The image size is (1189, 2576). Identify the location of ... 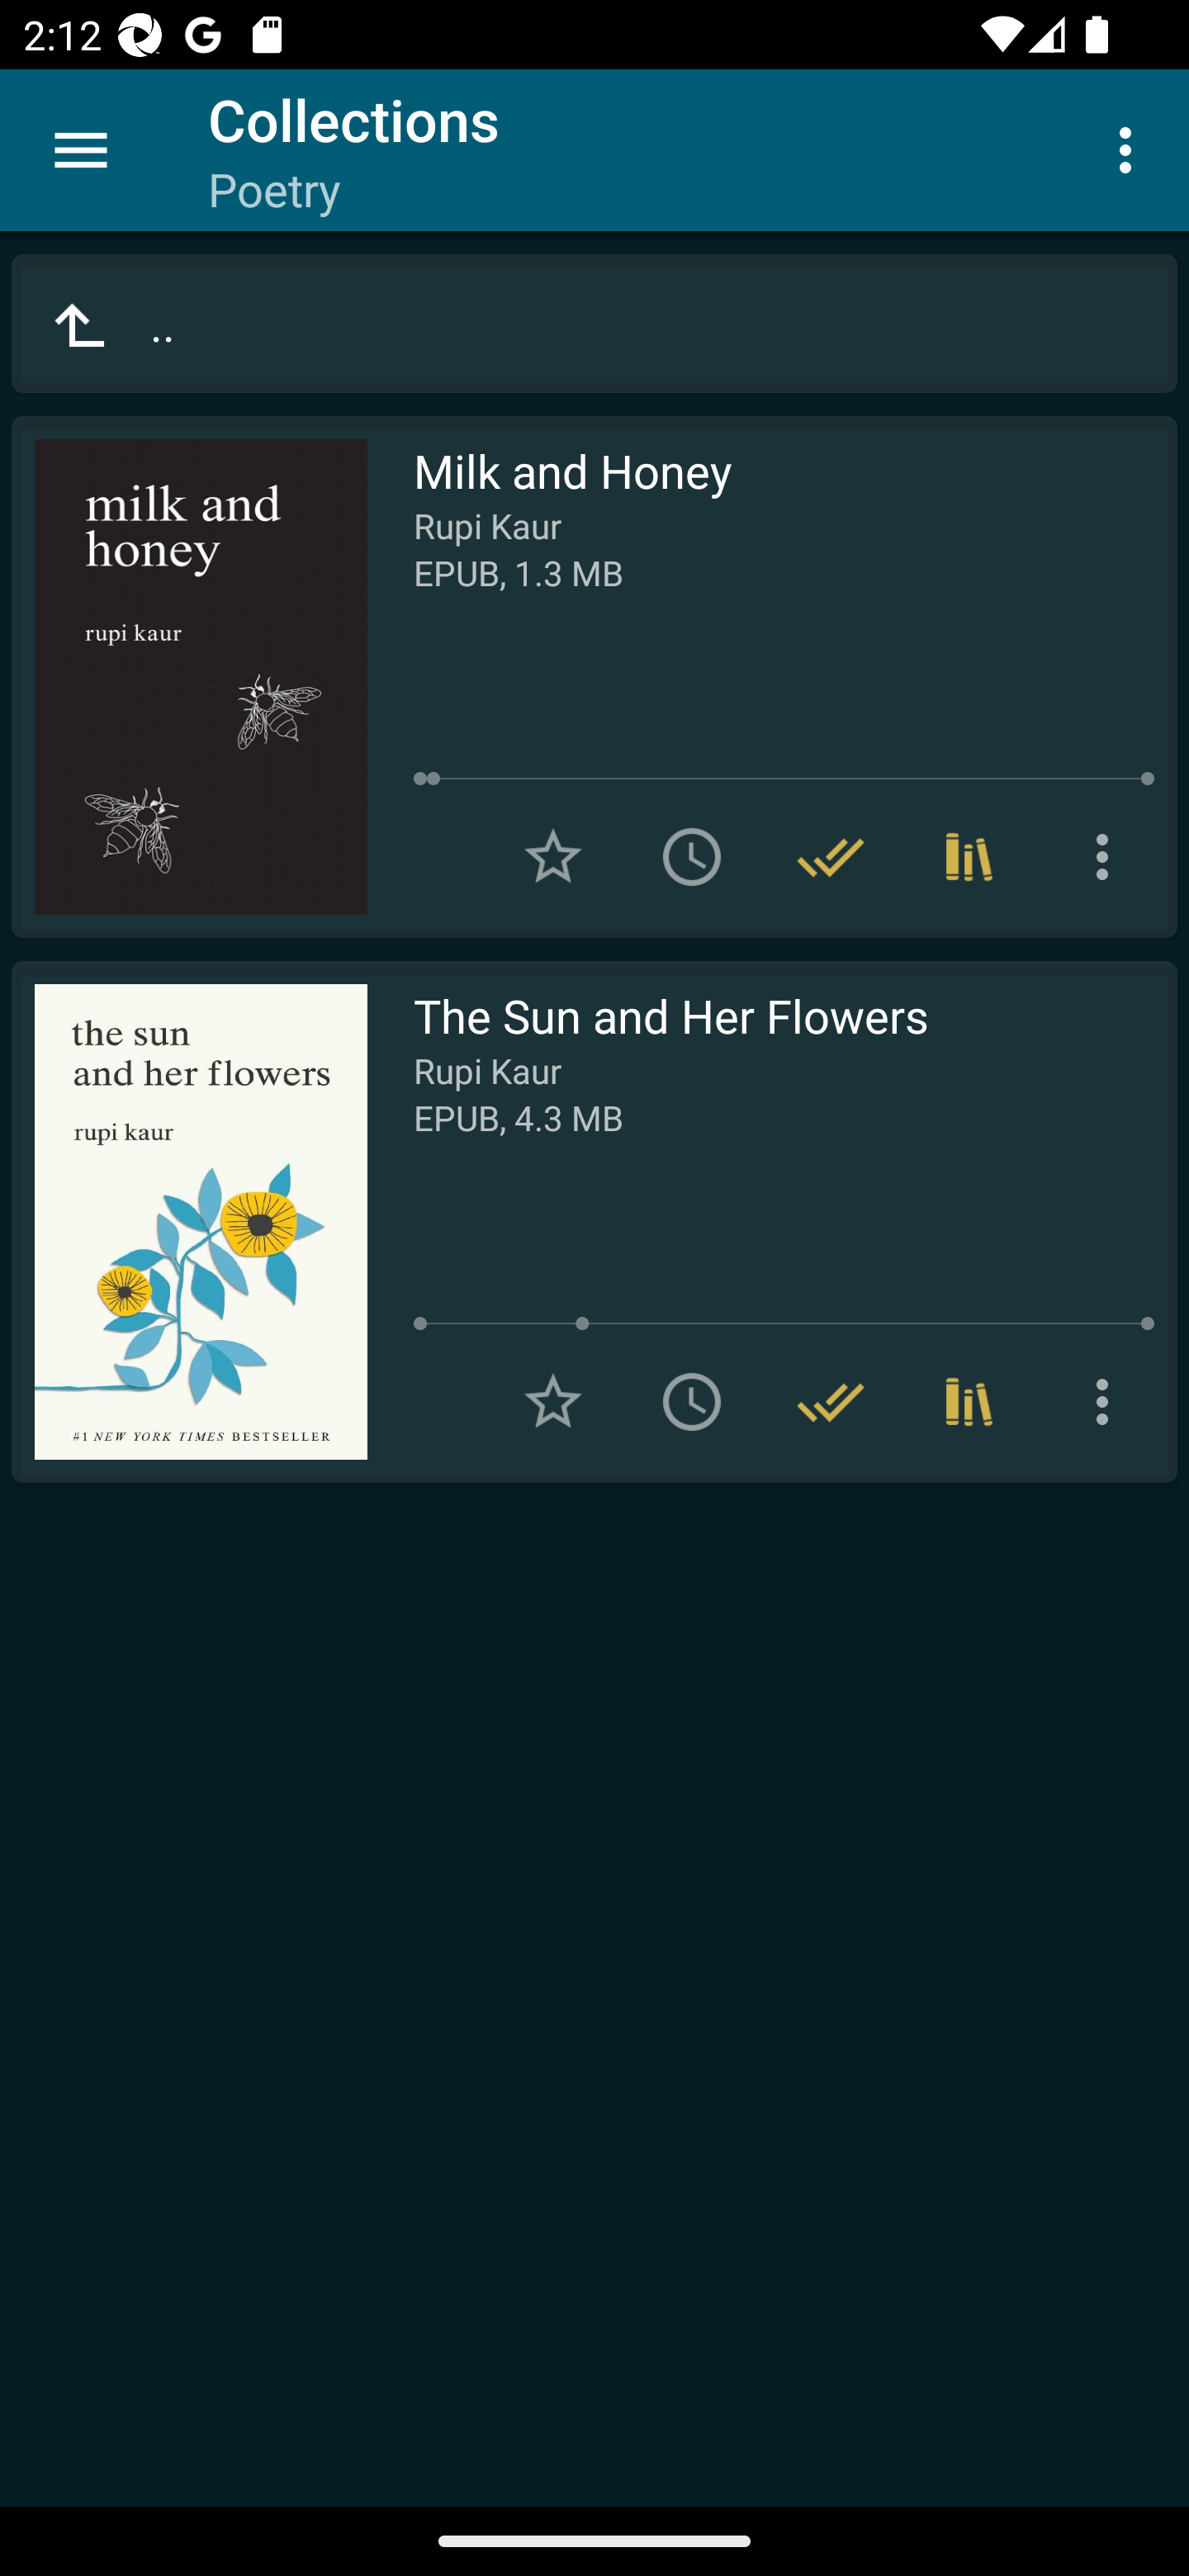
(594, 324).